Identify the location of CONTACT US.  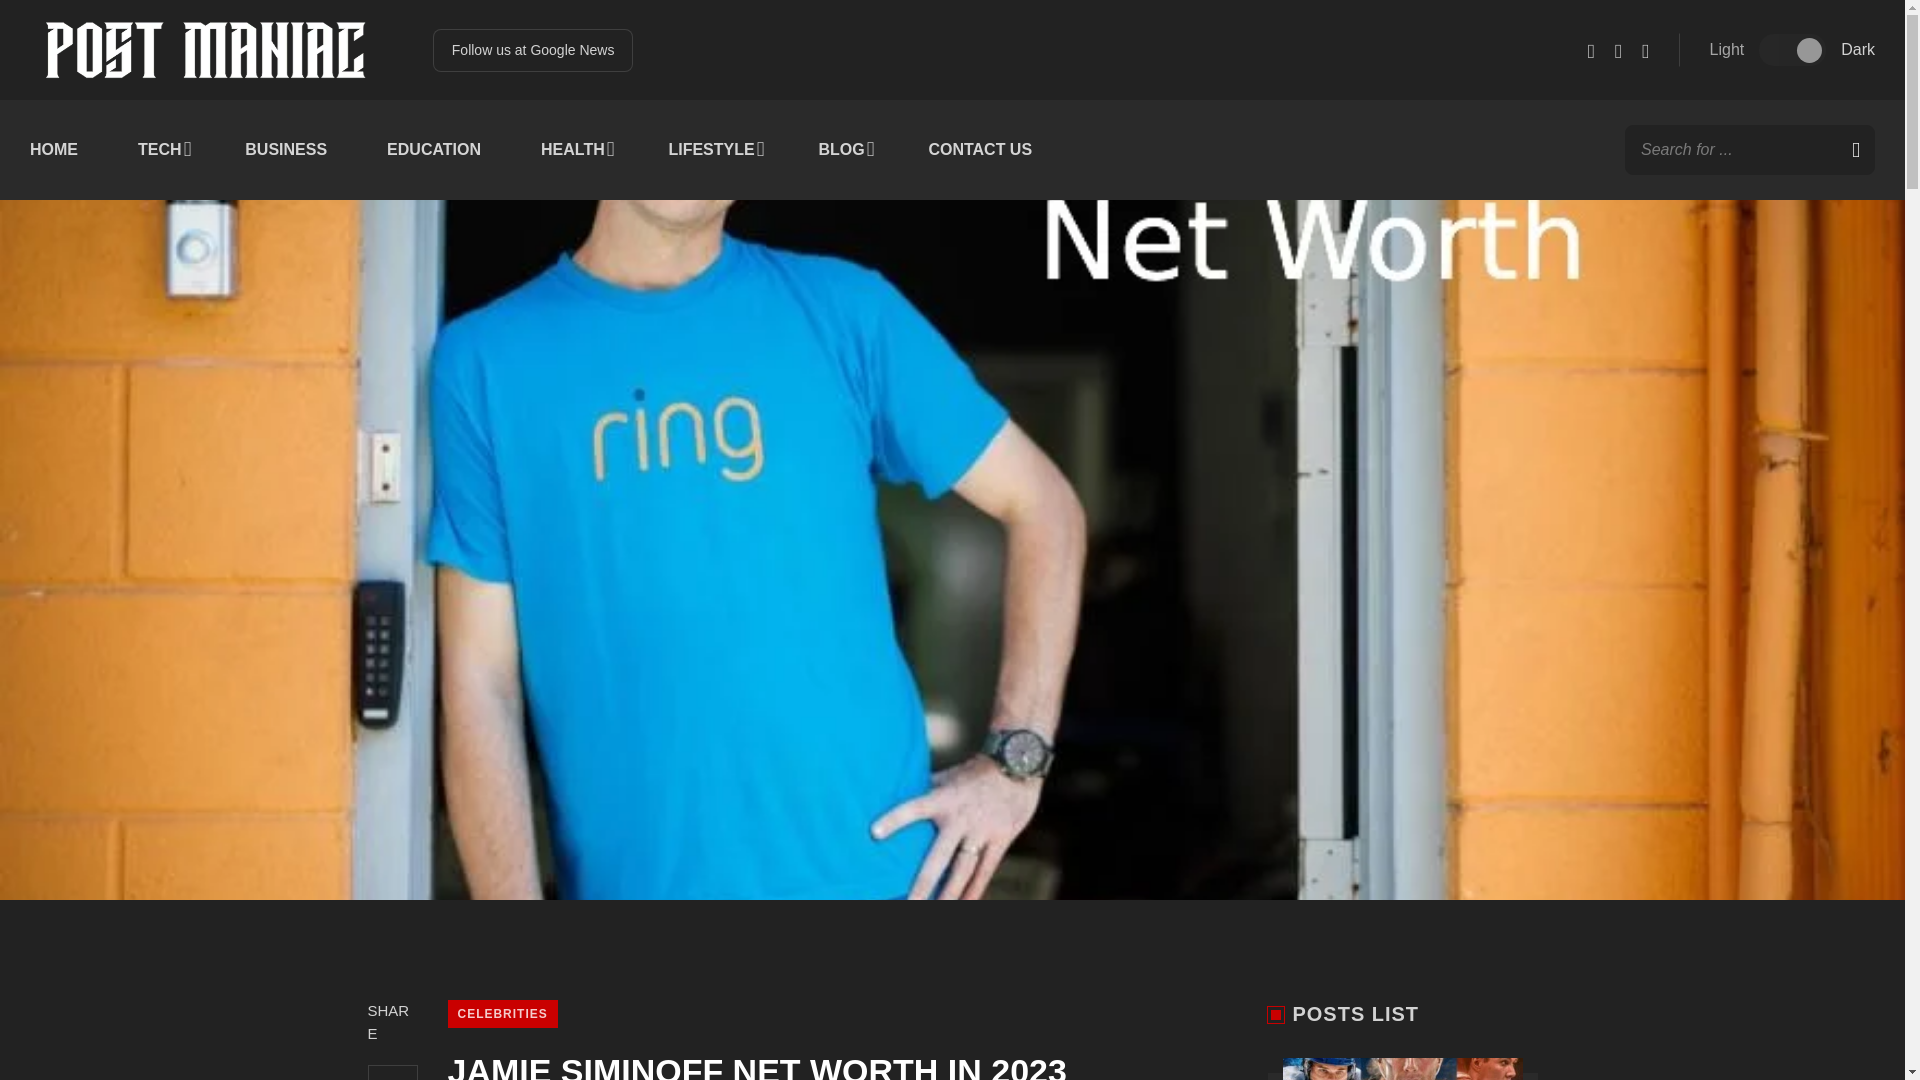
(980, 150).